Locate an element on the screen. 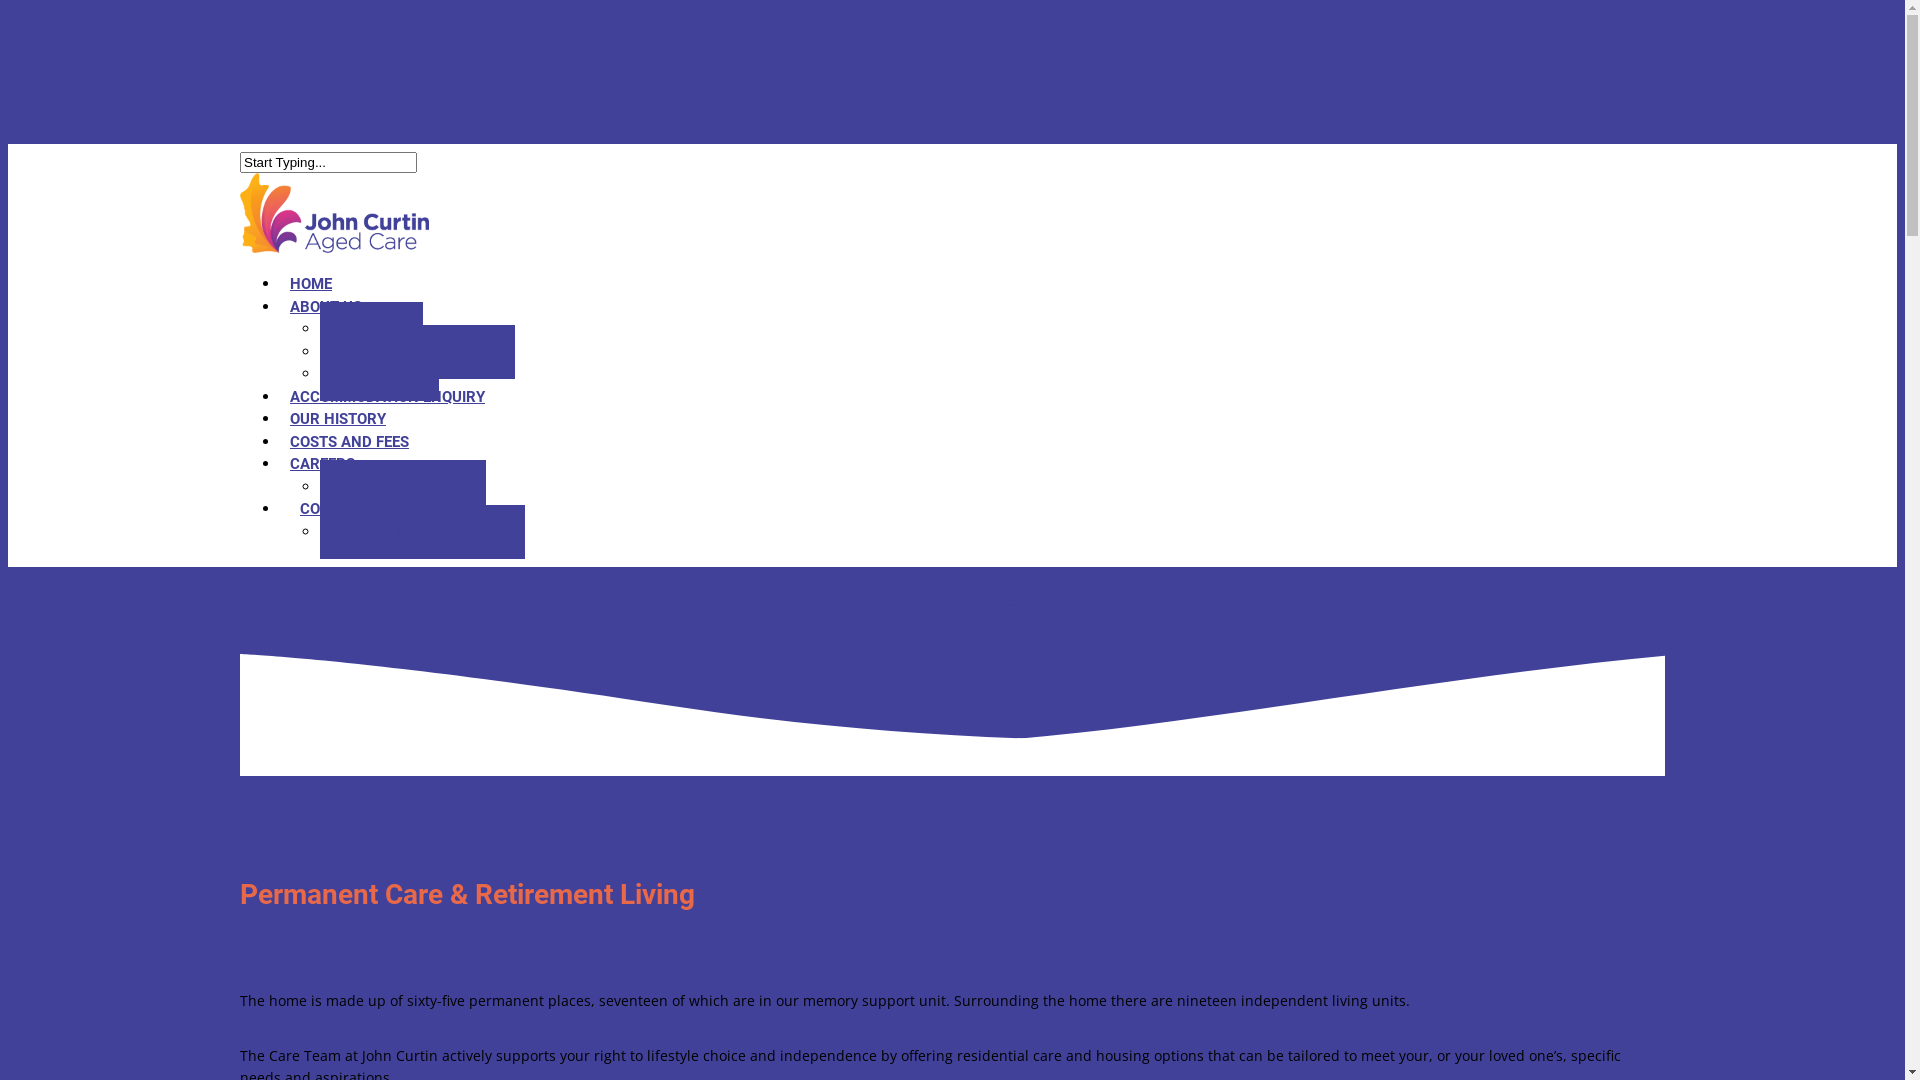  STUDENT PLACEMENTS is located at coordinates (403, 487).